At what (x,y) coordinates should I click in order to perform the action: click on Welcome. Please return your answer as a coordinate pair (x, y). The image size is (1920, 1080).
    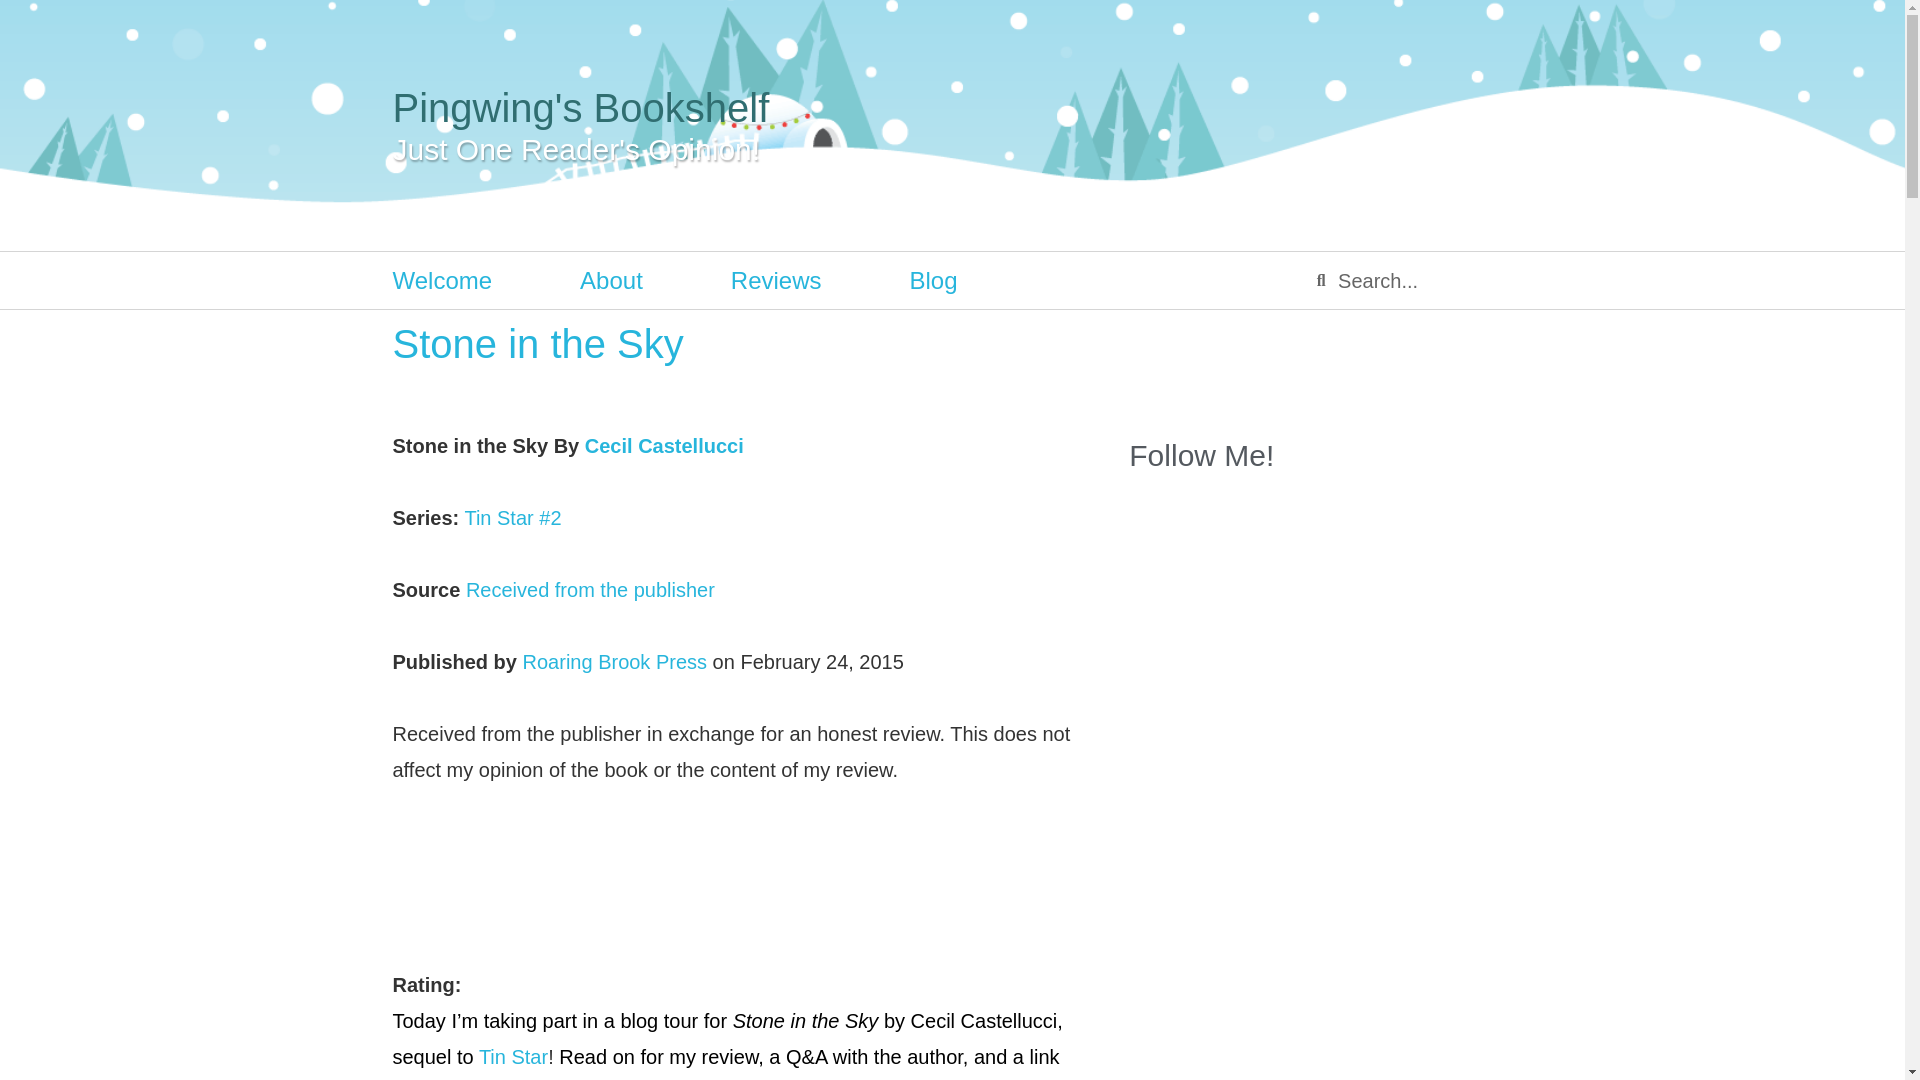
    Looking at the image, I should click on (441, 280).